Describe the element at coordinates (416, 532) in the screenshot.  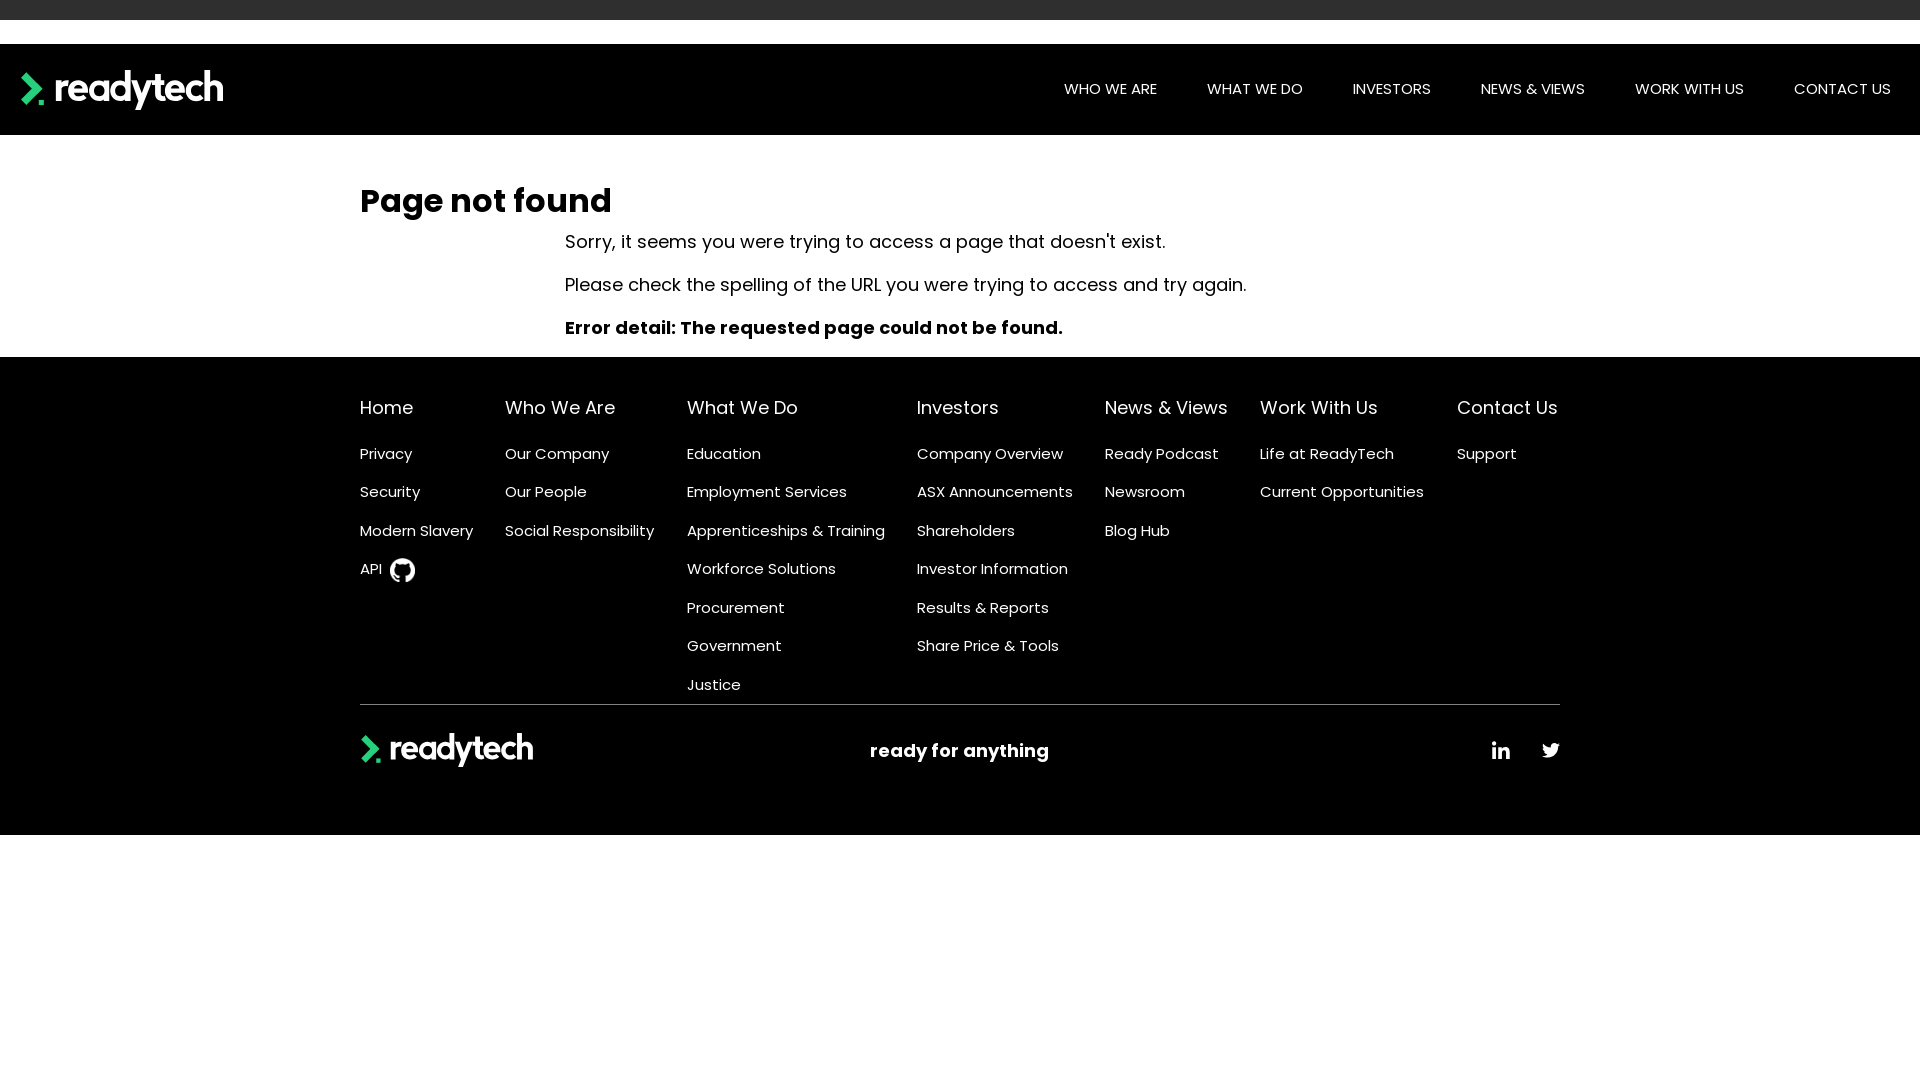
I see `Modern Slavery` at that location.